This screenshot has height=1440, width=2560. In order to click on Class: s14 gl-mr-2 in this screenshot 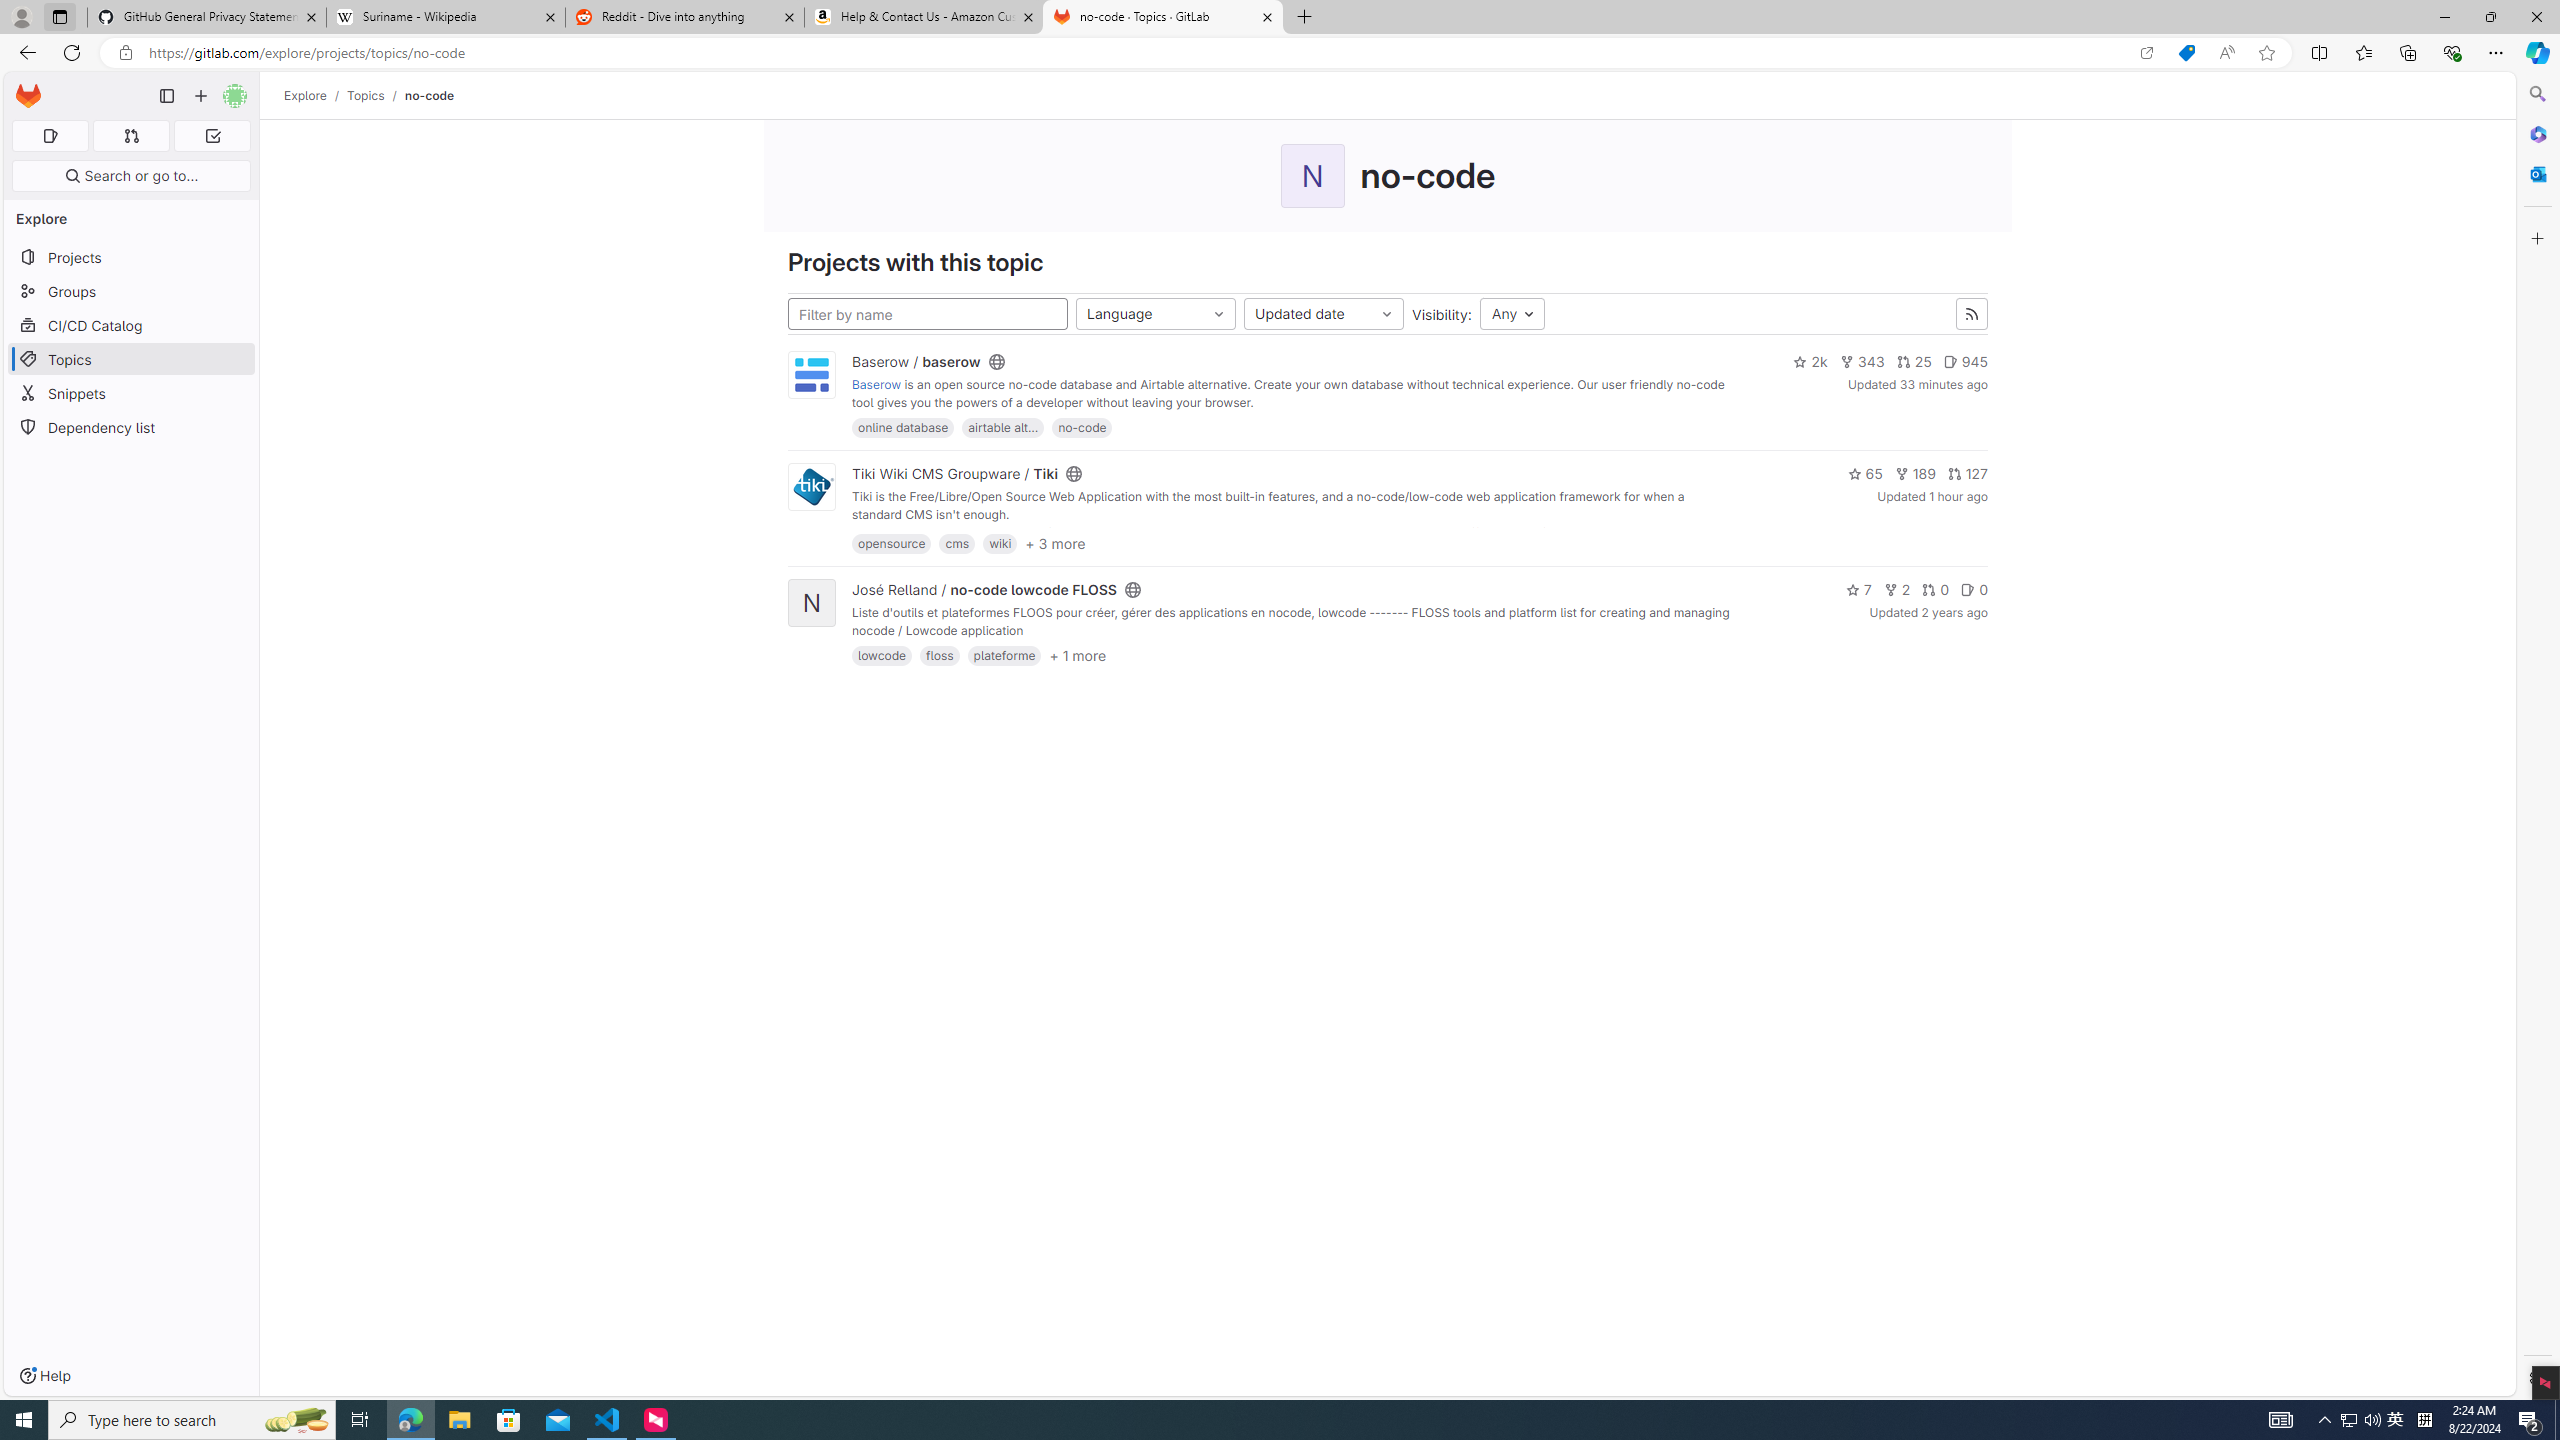, I will do `click(1968, 589)`.